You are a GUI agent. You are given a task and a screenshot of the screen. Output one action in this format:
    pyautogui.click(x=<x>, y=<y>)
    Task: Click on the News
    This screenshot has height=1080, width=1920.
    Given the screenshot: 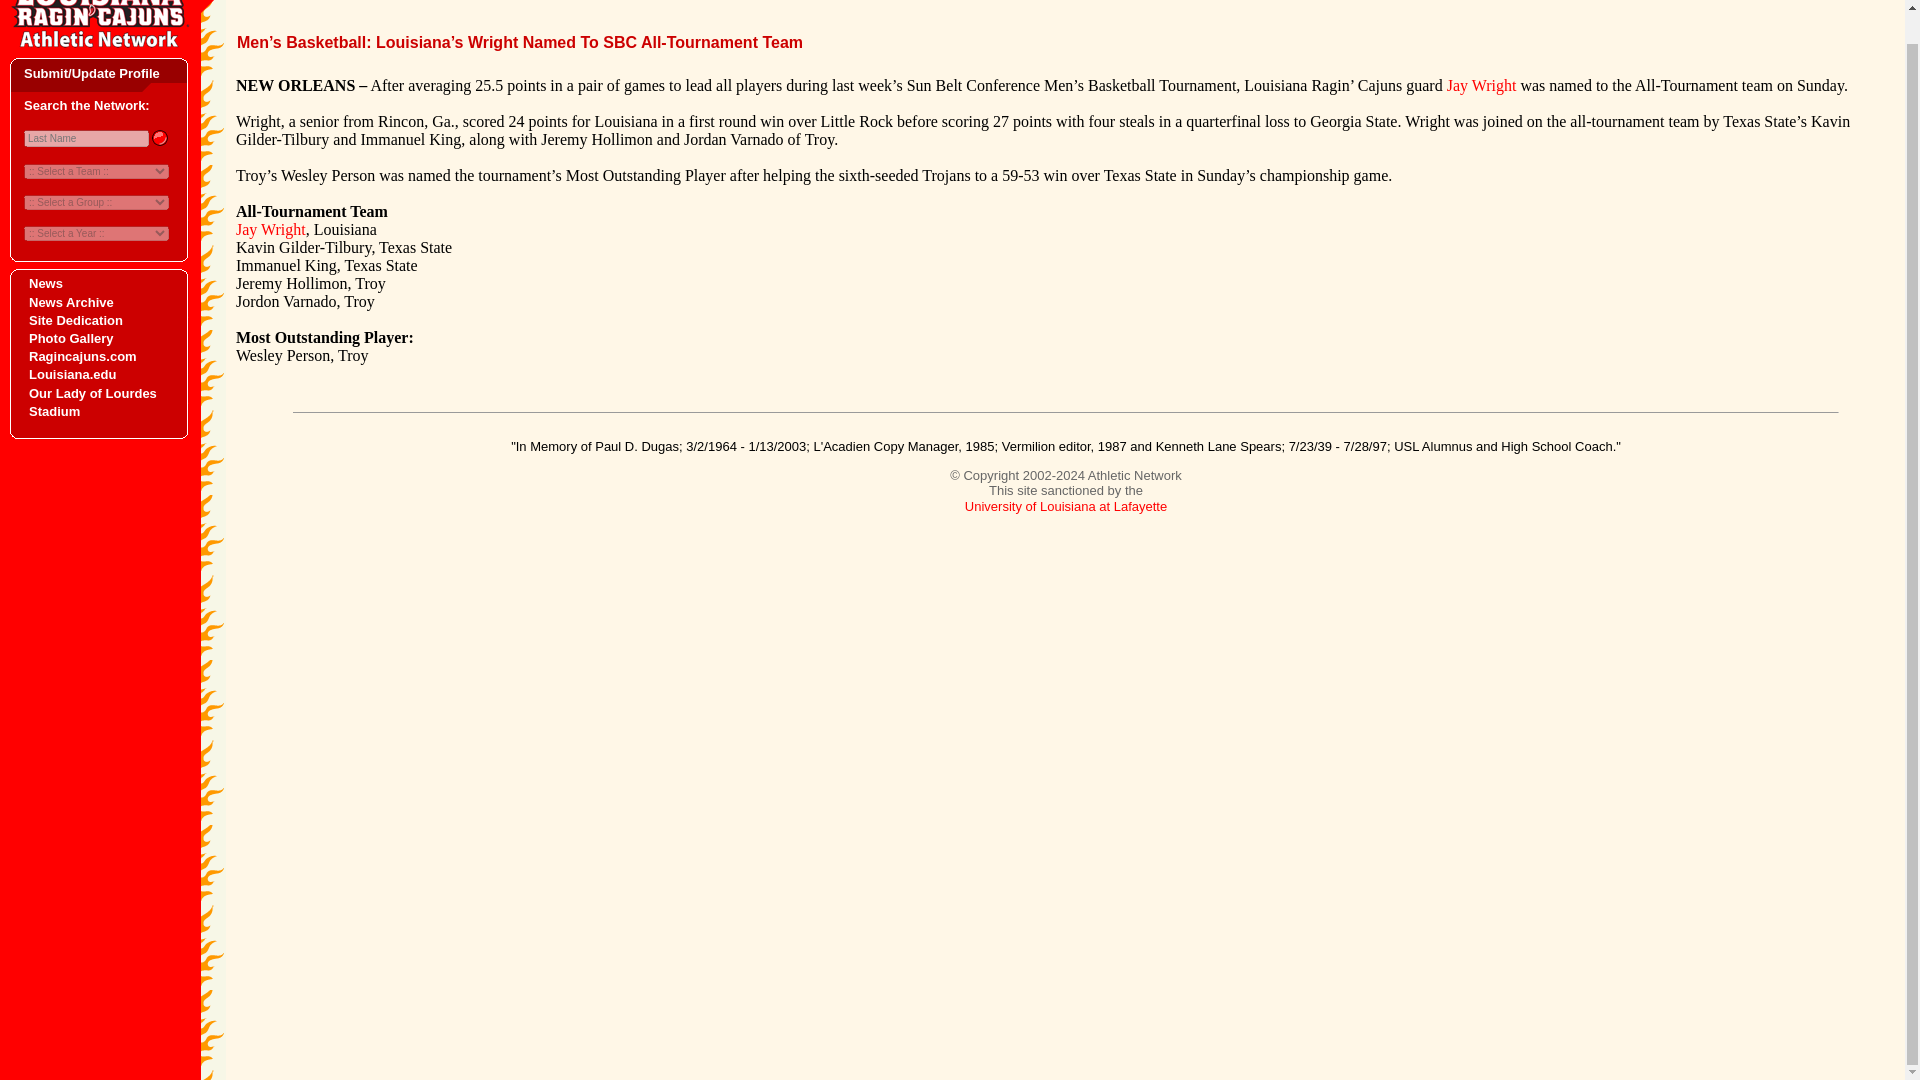 What is the action you would take?
    pyautogui.click(x=46, y=283)
    